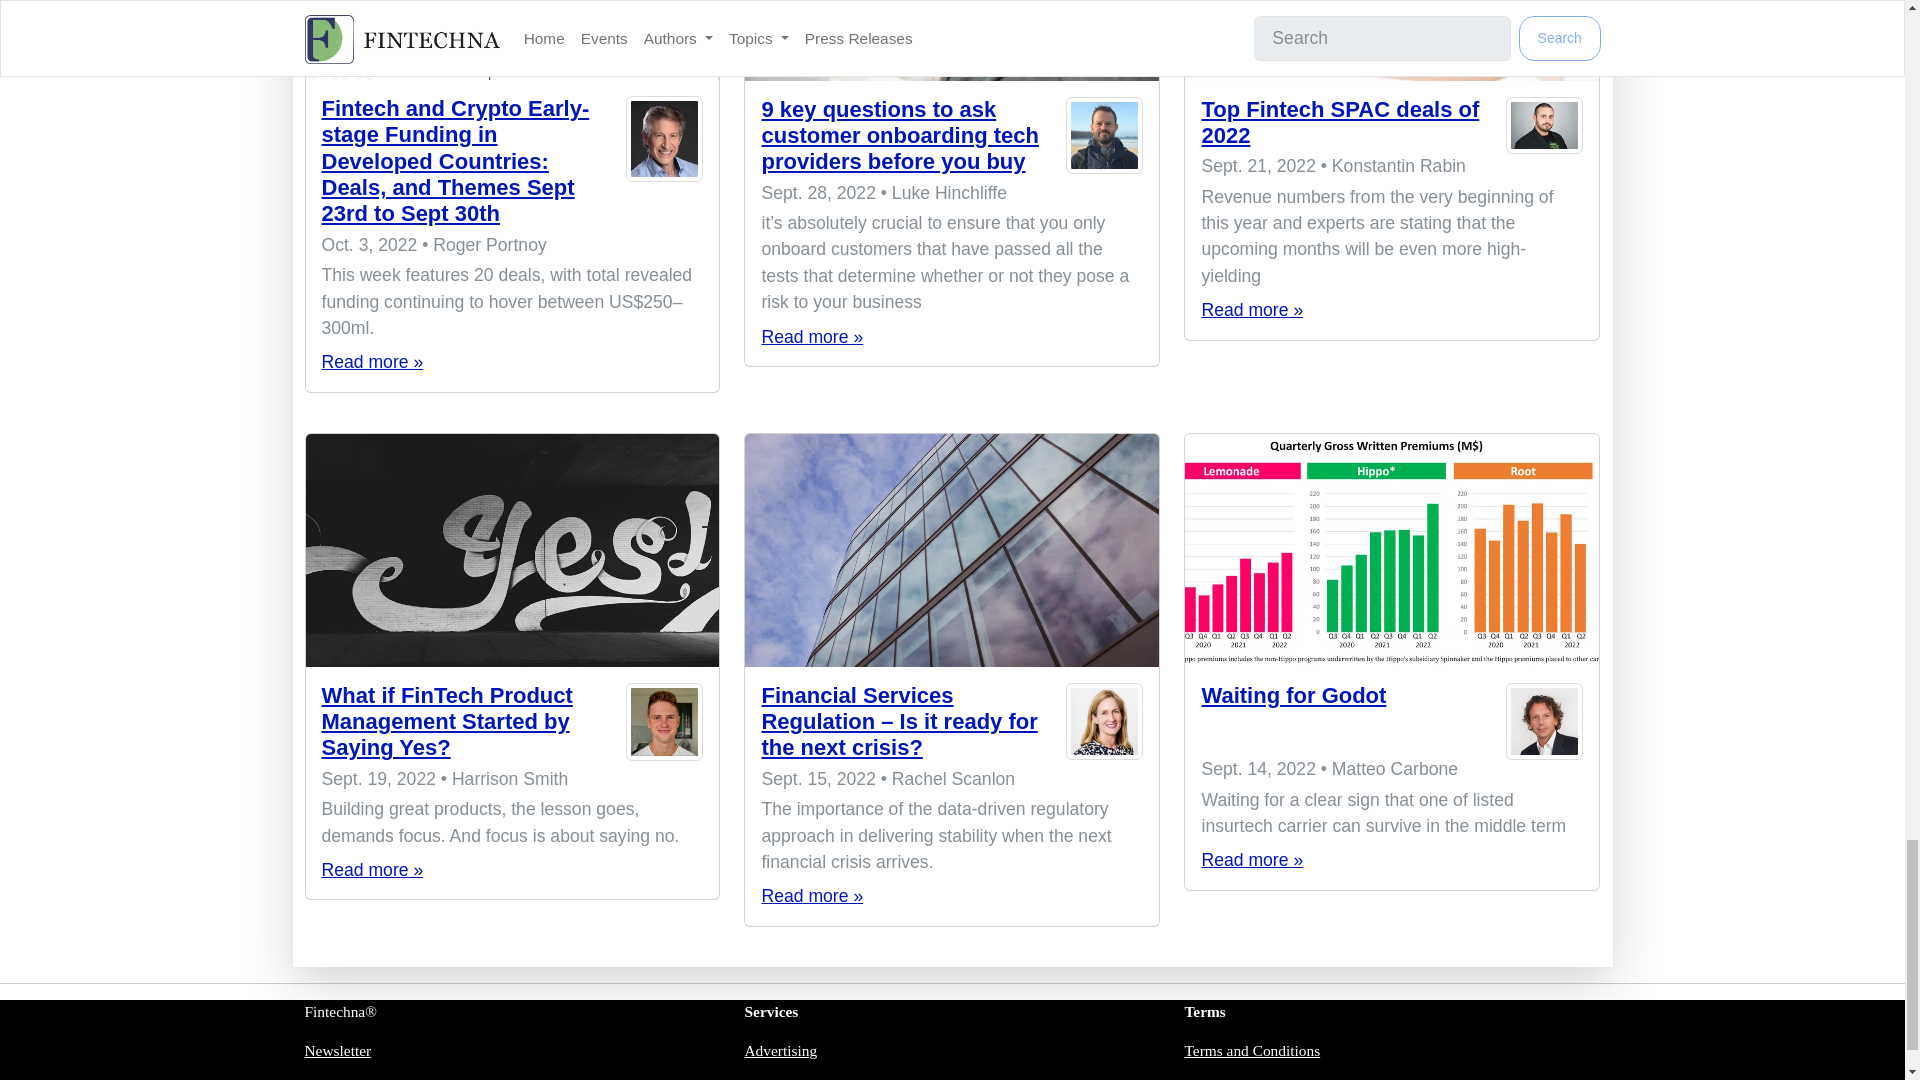 This screenshot has width=1920, height=1080. I want to click on Konstantin Rabin, so click(1544, 126).